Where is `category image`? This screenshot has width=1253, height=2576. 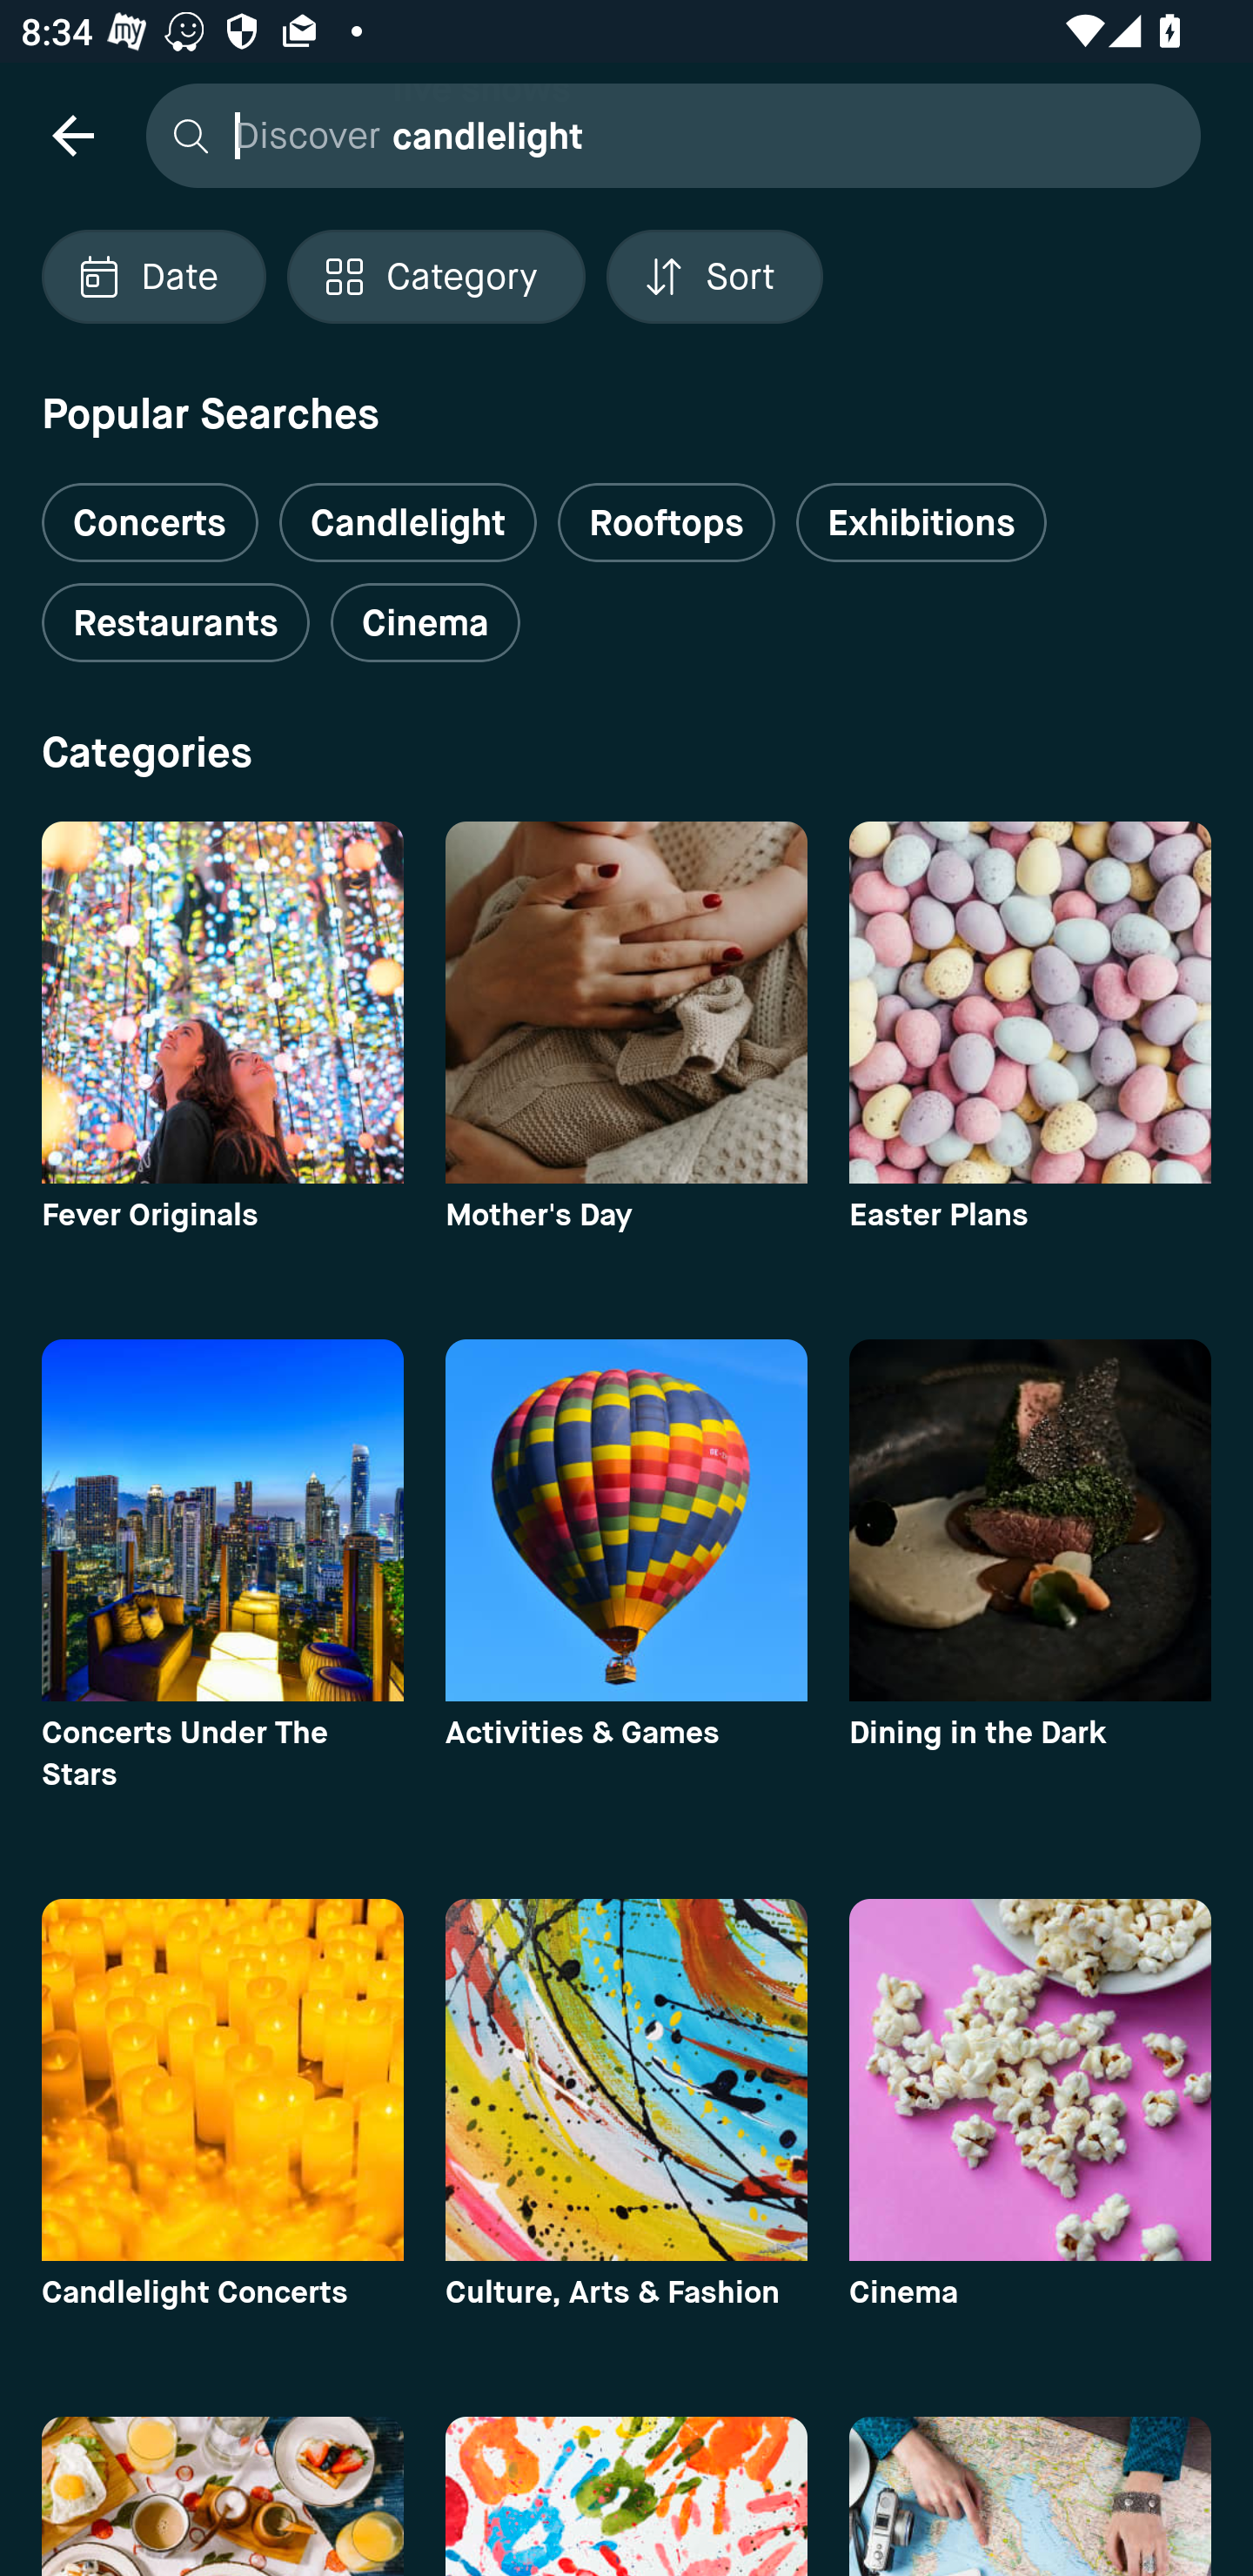
category image is located at coordinates (626, 1002).